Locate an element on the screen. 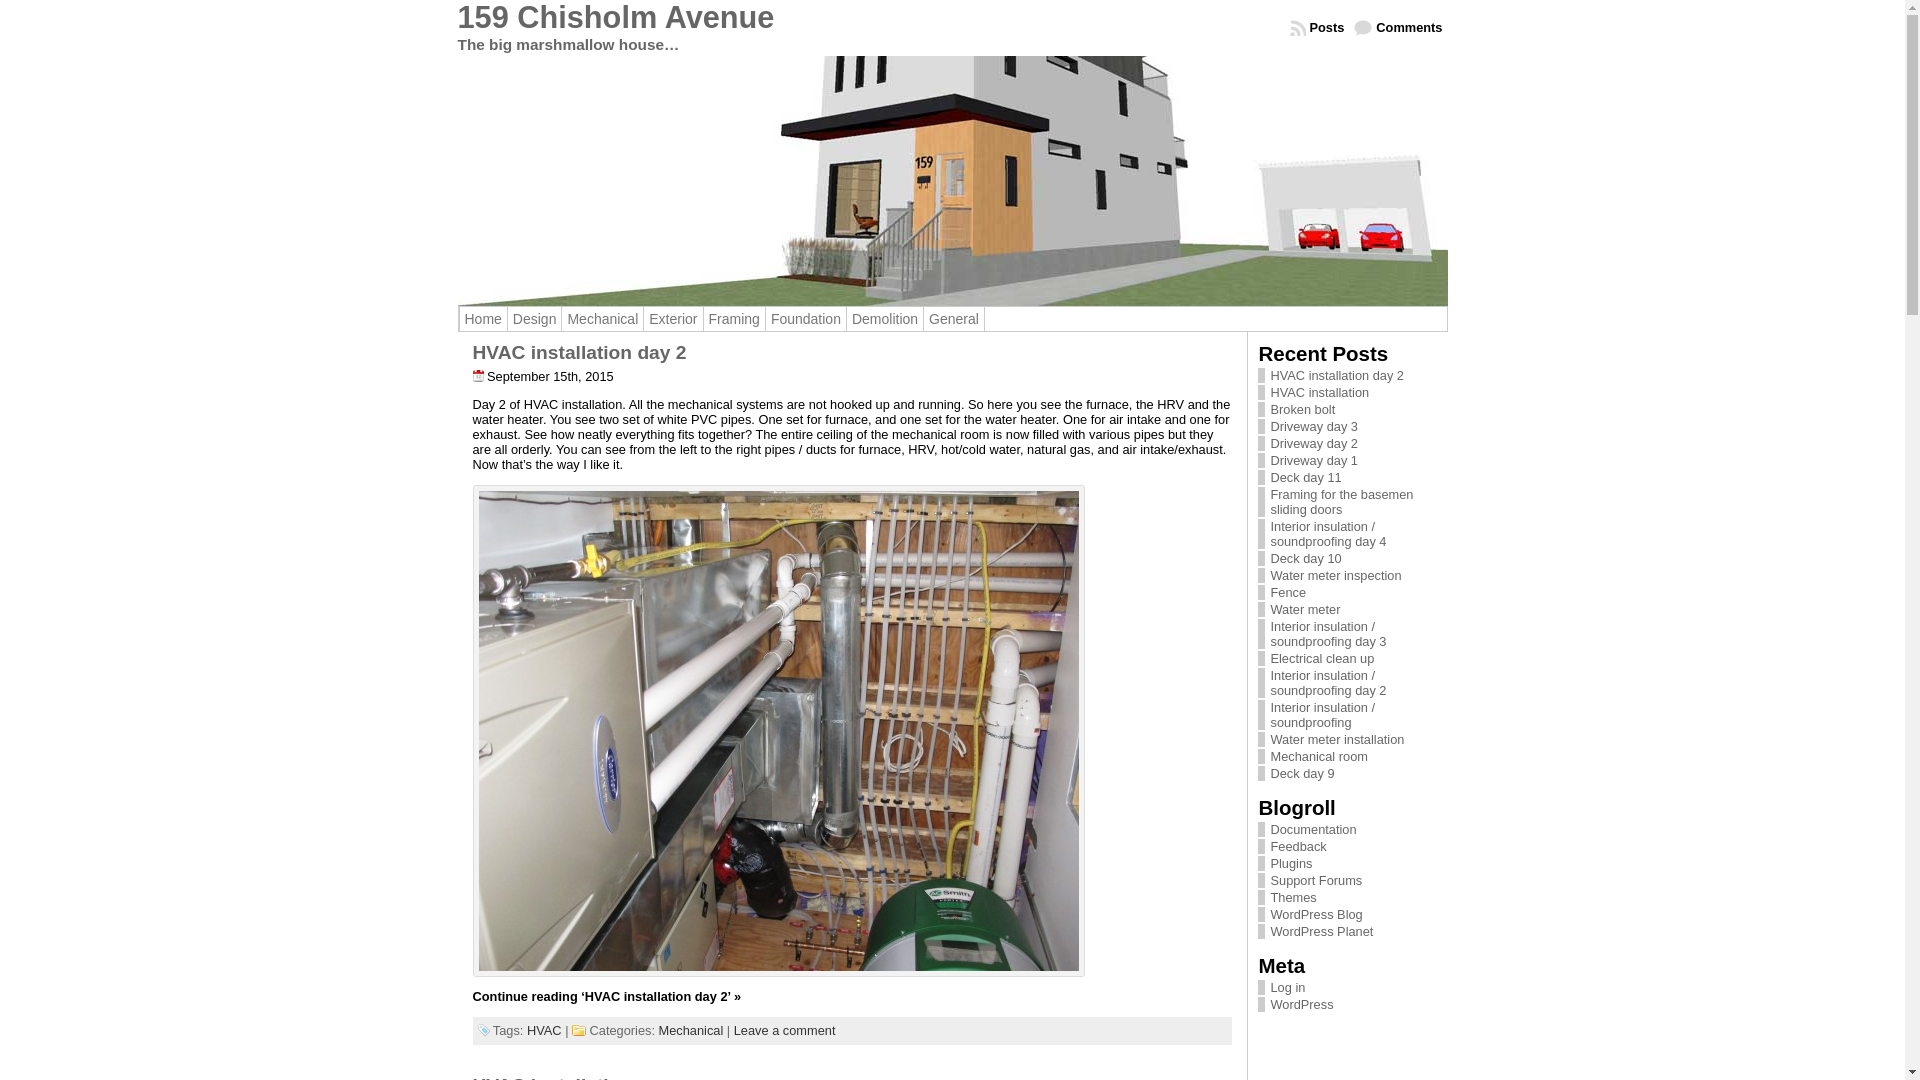  HVAC installation day 2 is located at coordinates (1337, 376).